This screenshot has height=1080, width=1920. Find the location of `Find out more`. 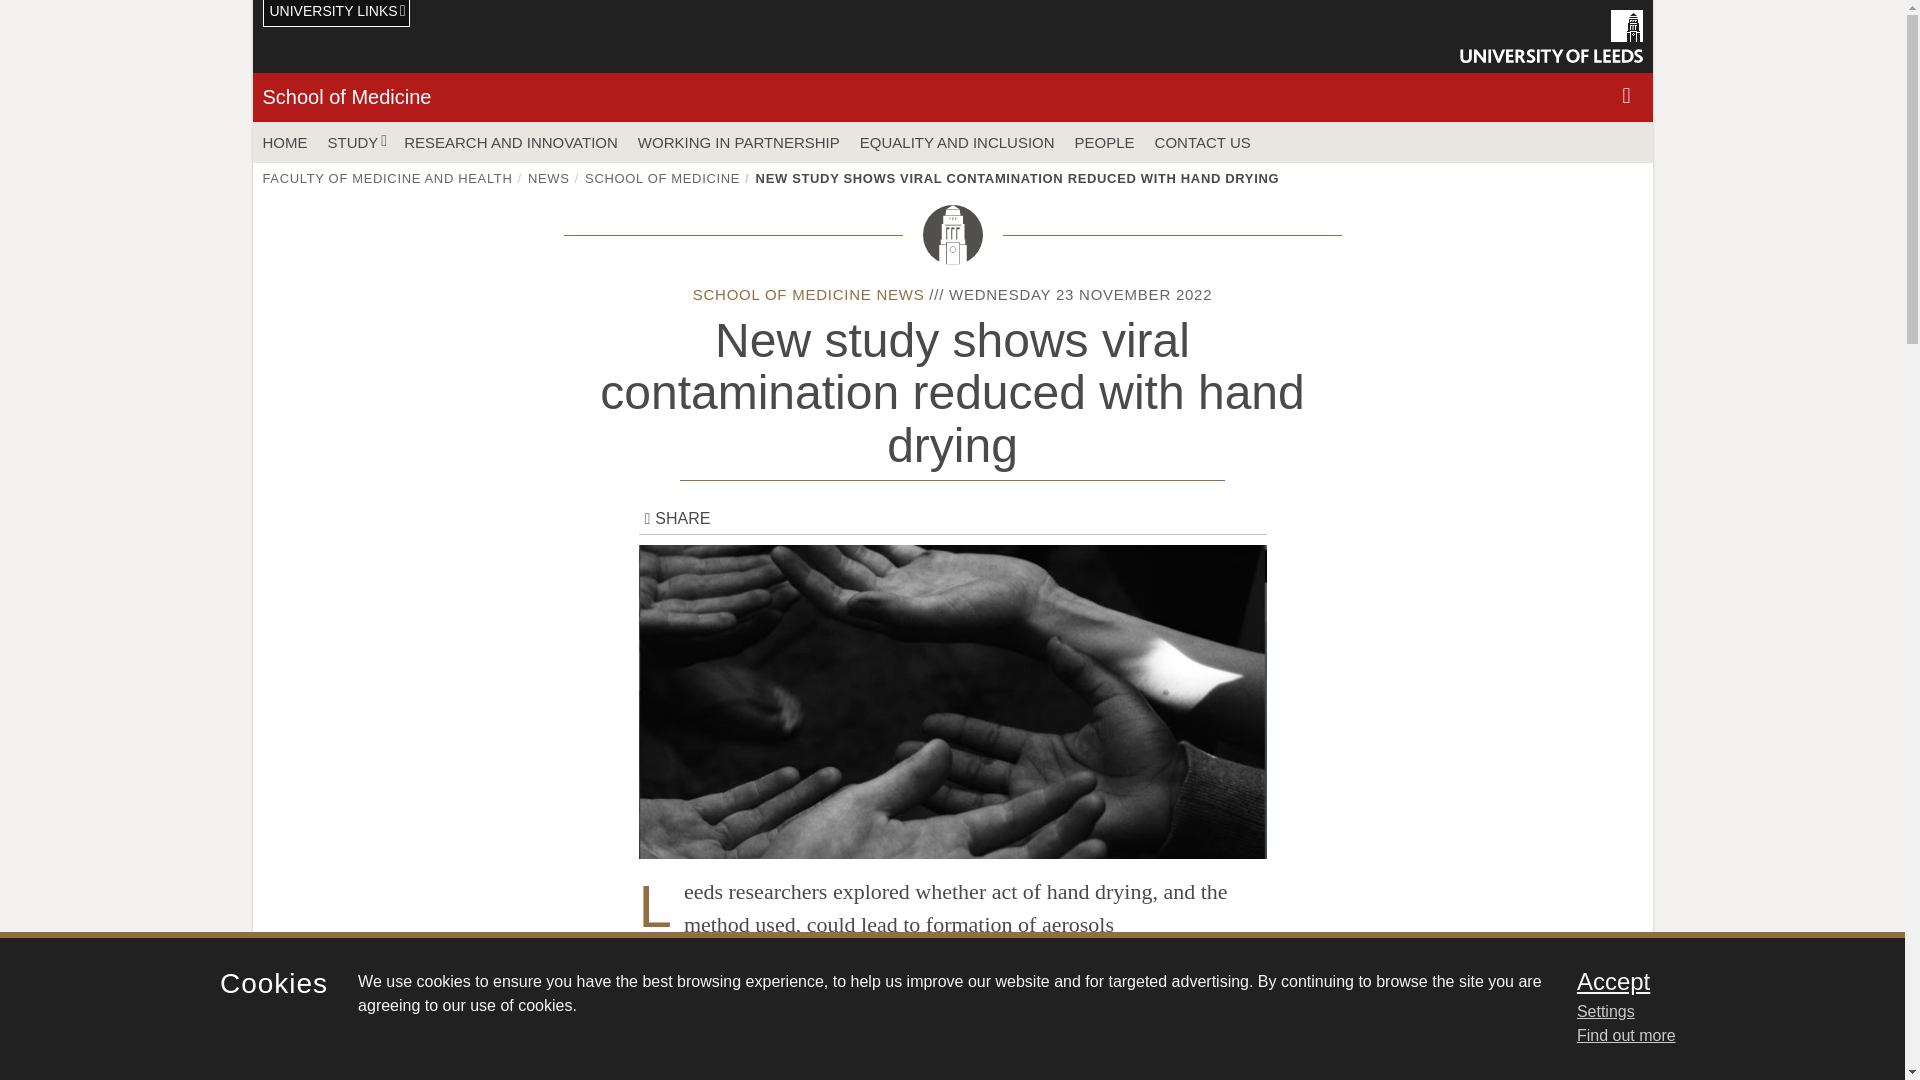

Find out more is located at coordinates (1626, 1036).